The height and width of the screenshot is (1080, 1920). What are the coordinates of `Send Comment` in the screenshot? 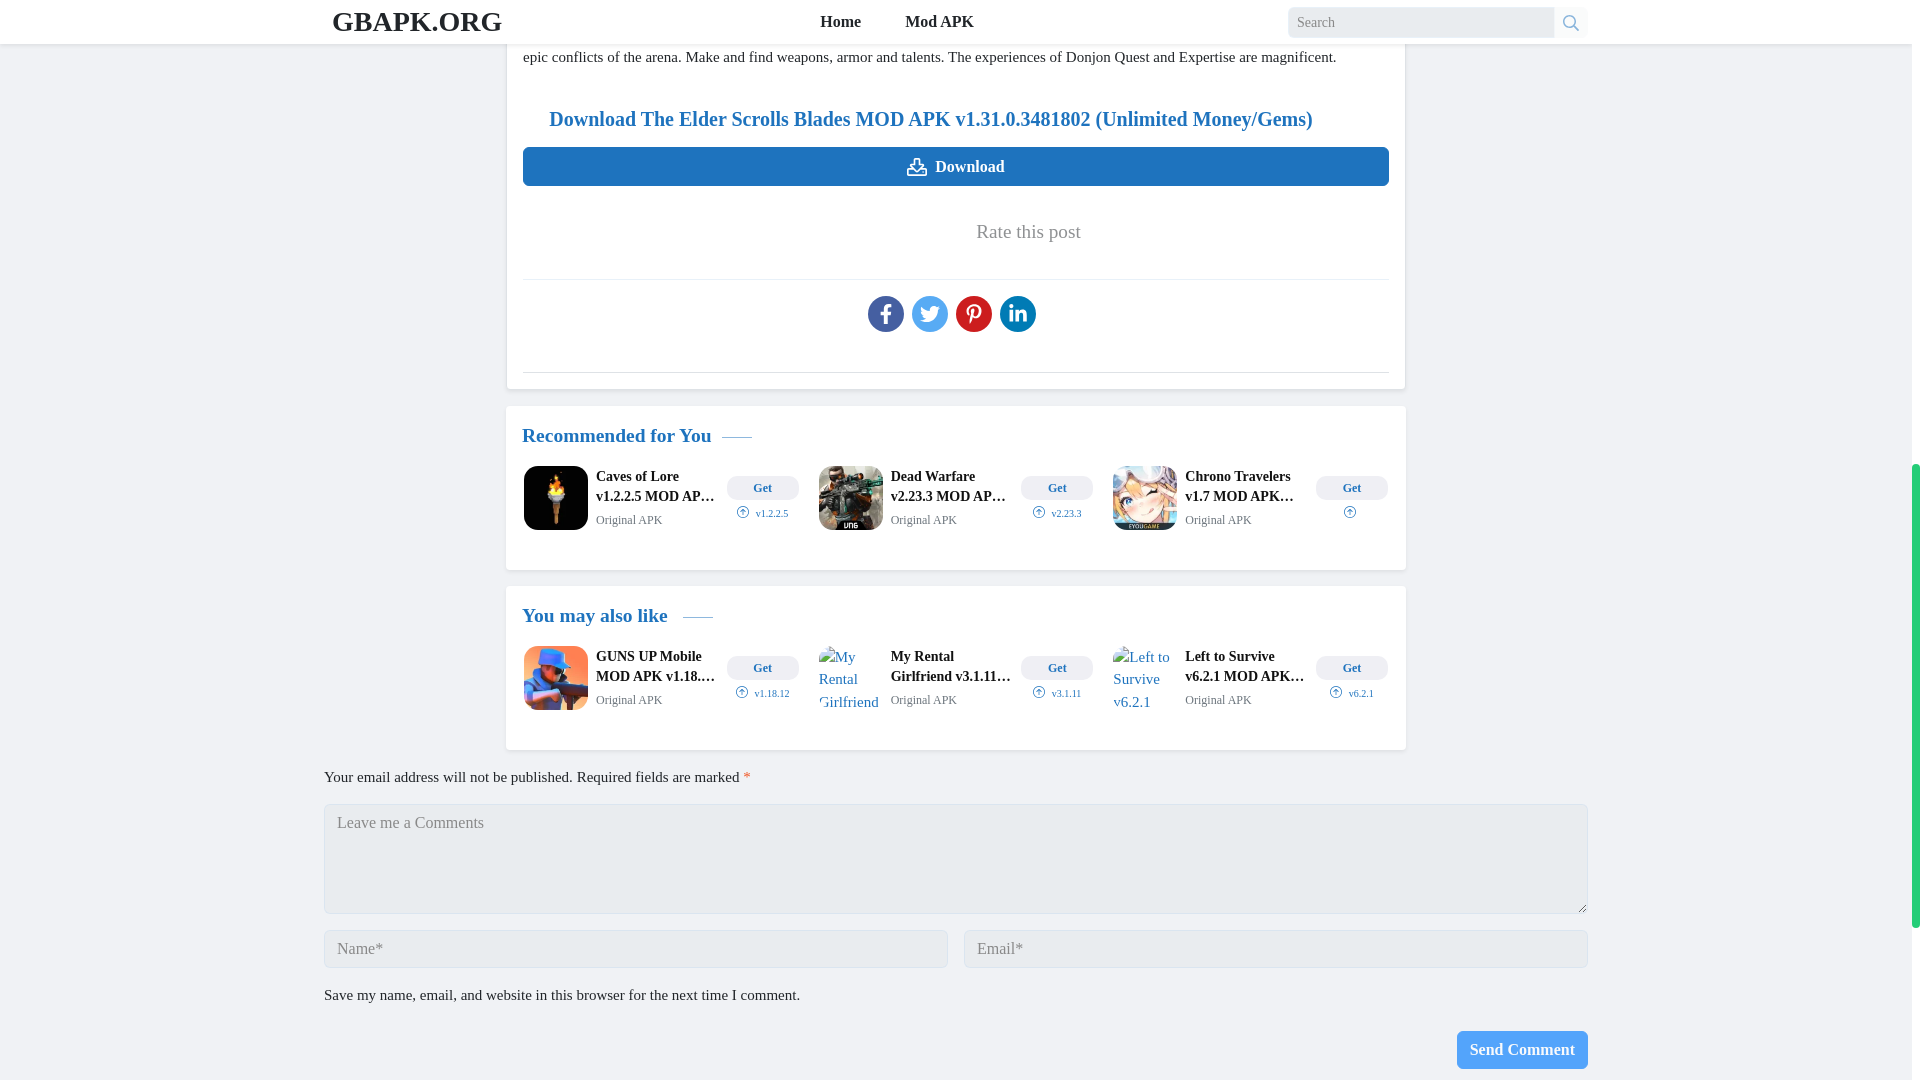 It's located at (1522, 1050).